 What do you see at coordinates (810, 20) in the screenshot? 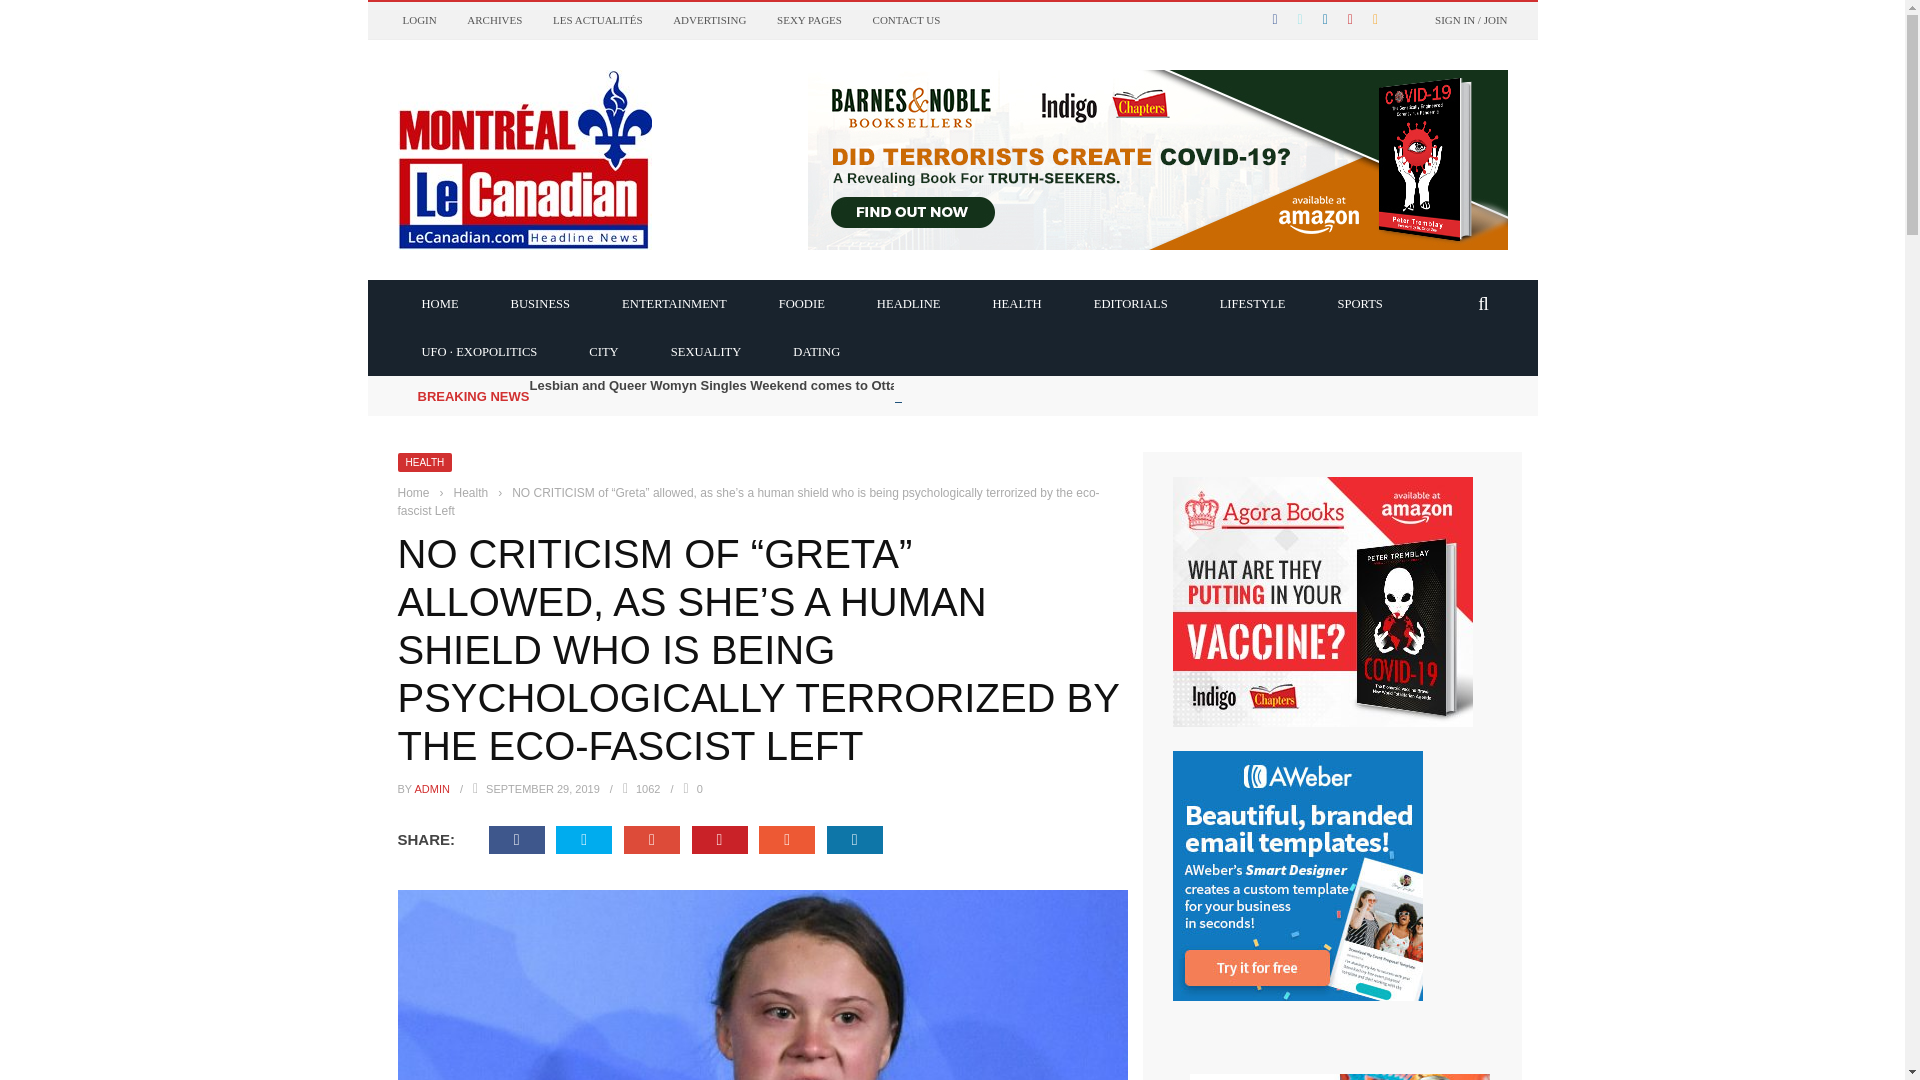
I see `SEXY PAGES` at bounding box center [810, 20].